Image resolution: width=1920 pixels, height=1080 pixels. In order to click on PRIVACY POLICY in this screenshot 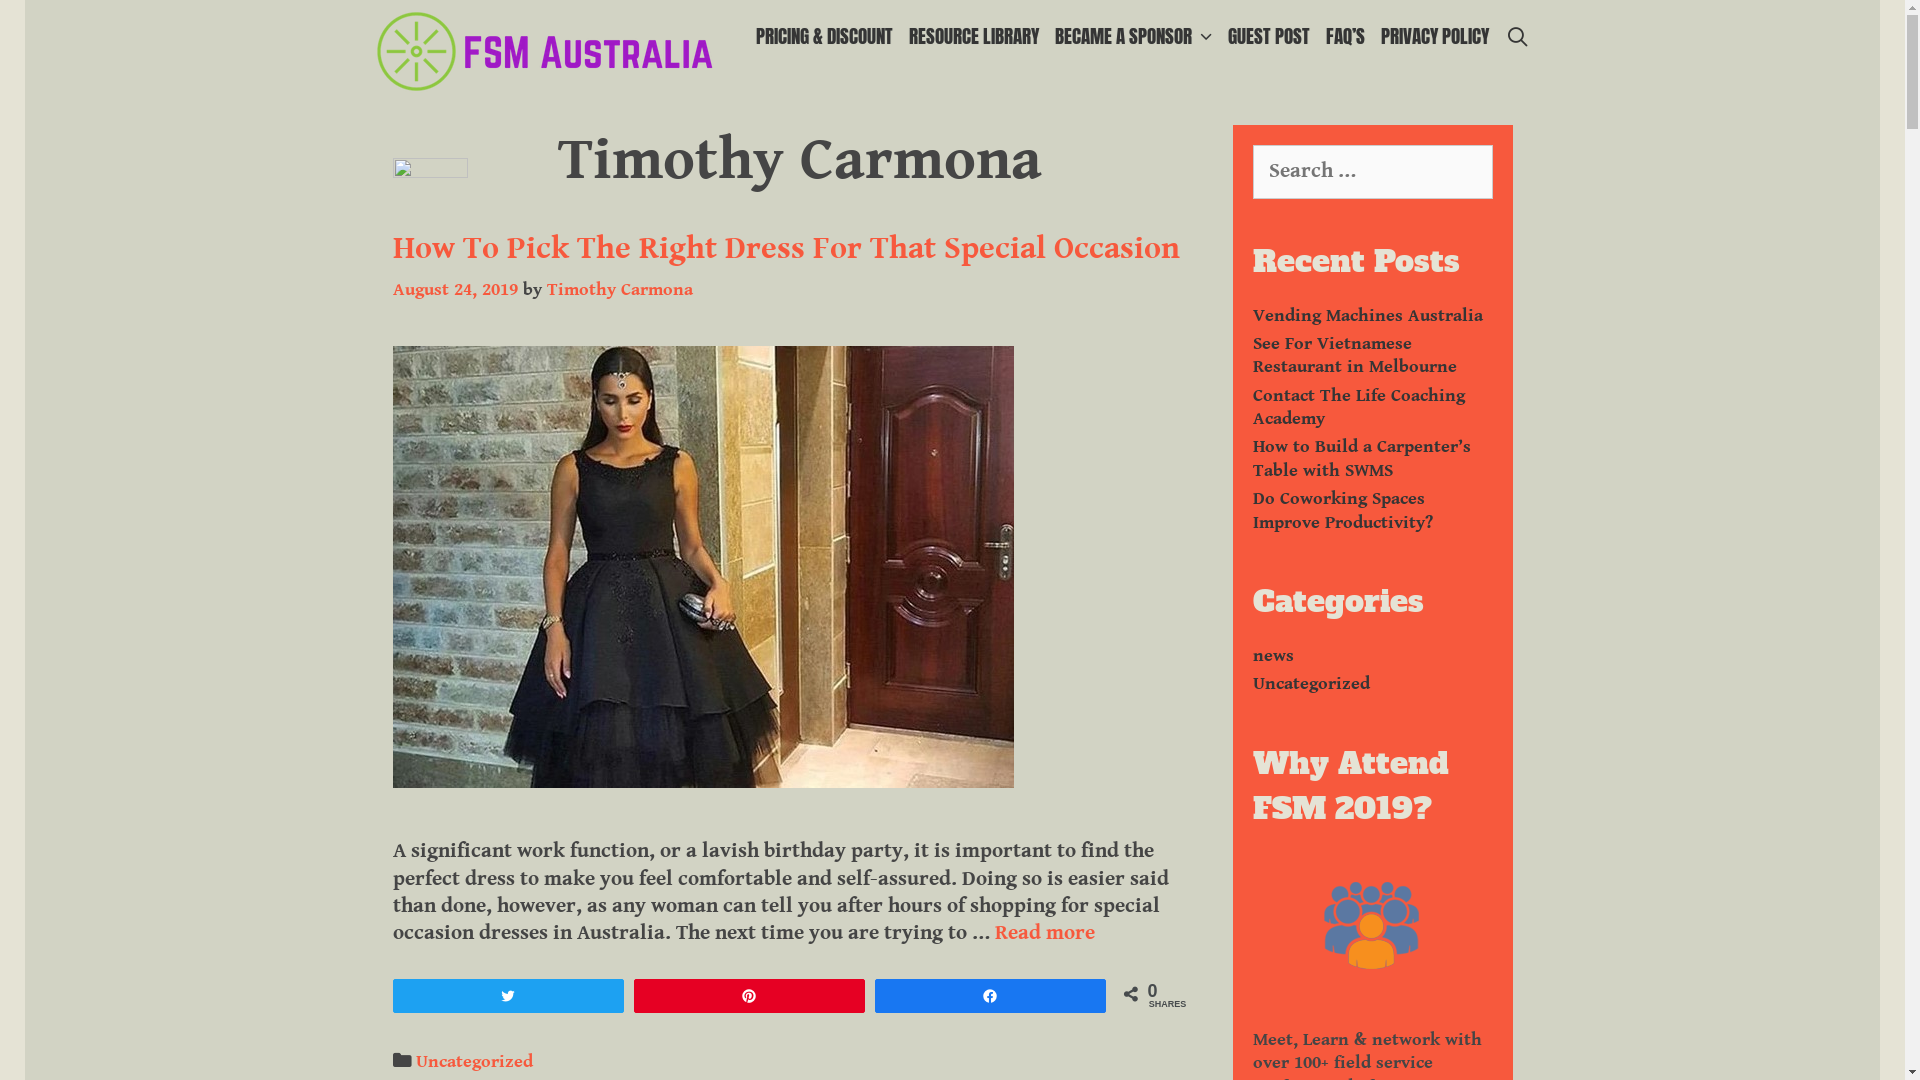, I will do `click(1435, 36)`.